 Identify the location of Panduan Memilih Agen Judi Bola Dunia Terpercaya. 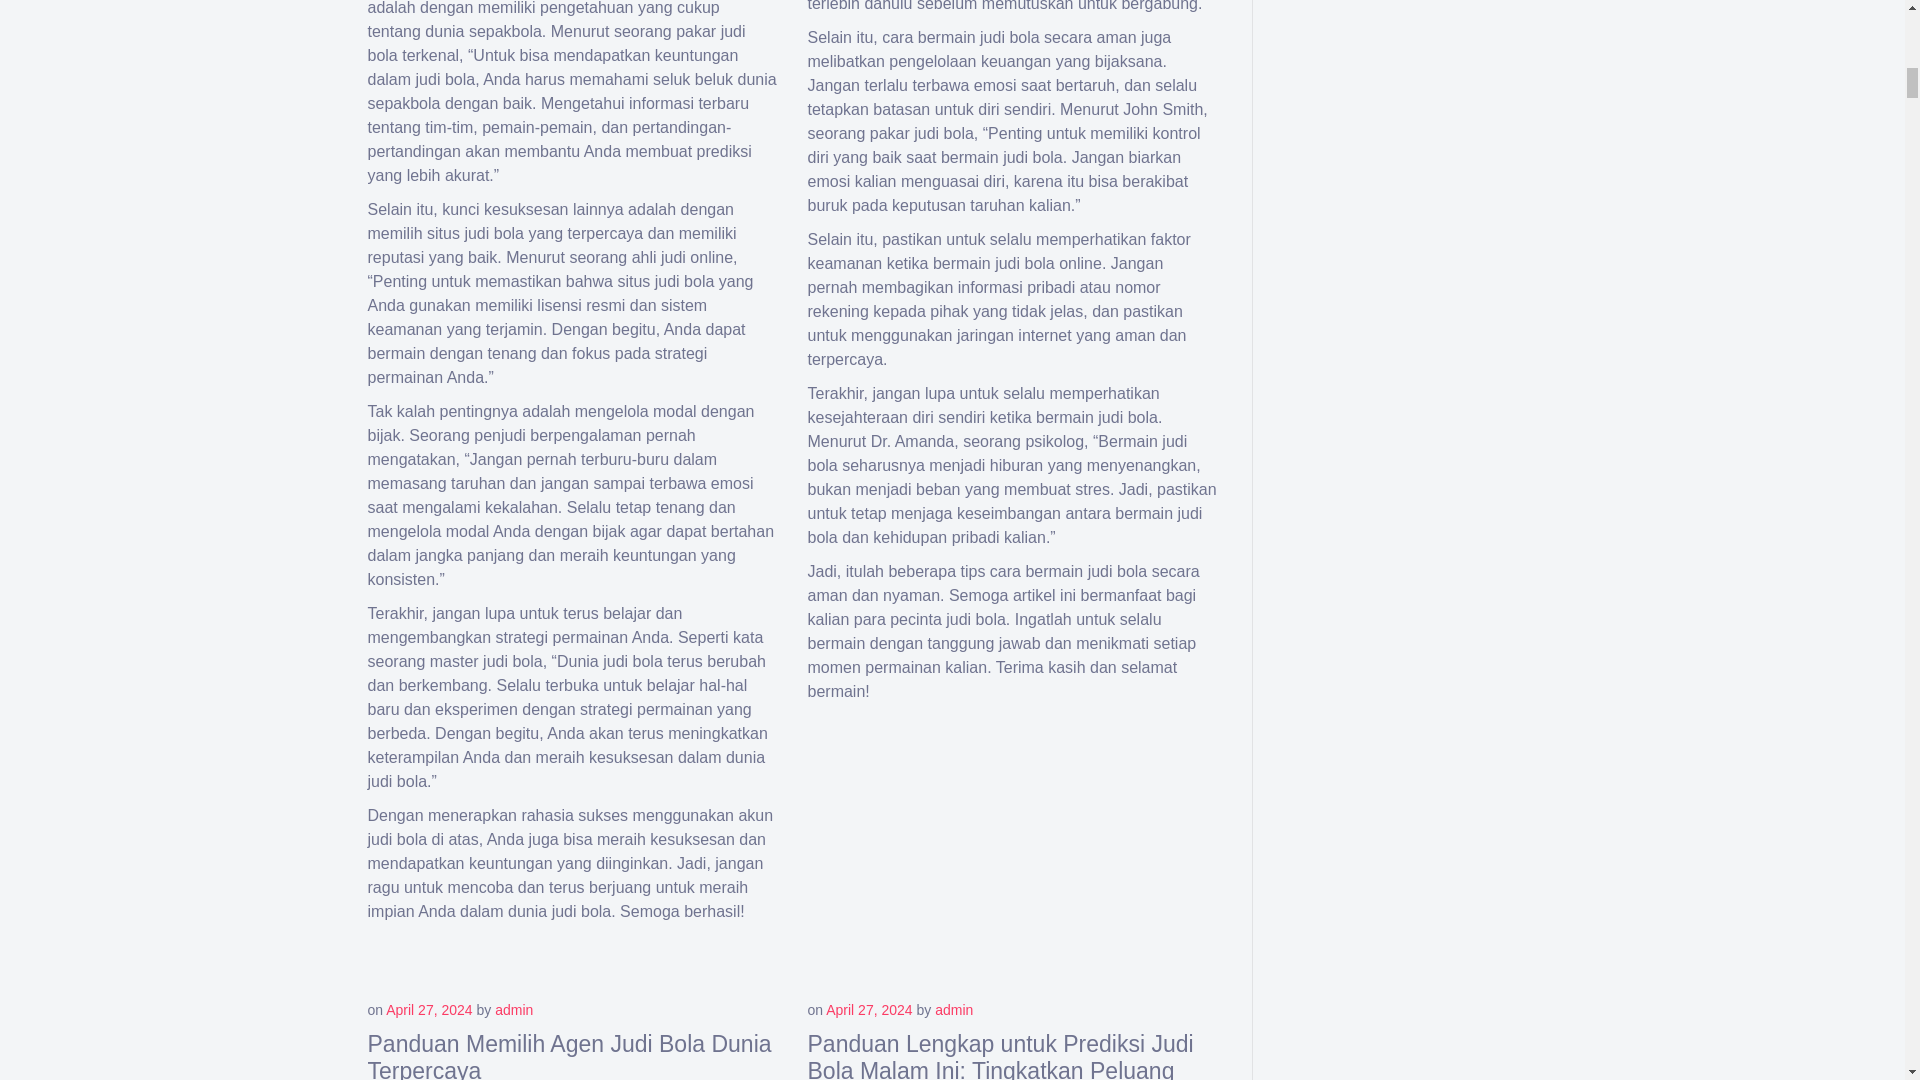
(570, 1056).